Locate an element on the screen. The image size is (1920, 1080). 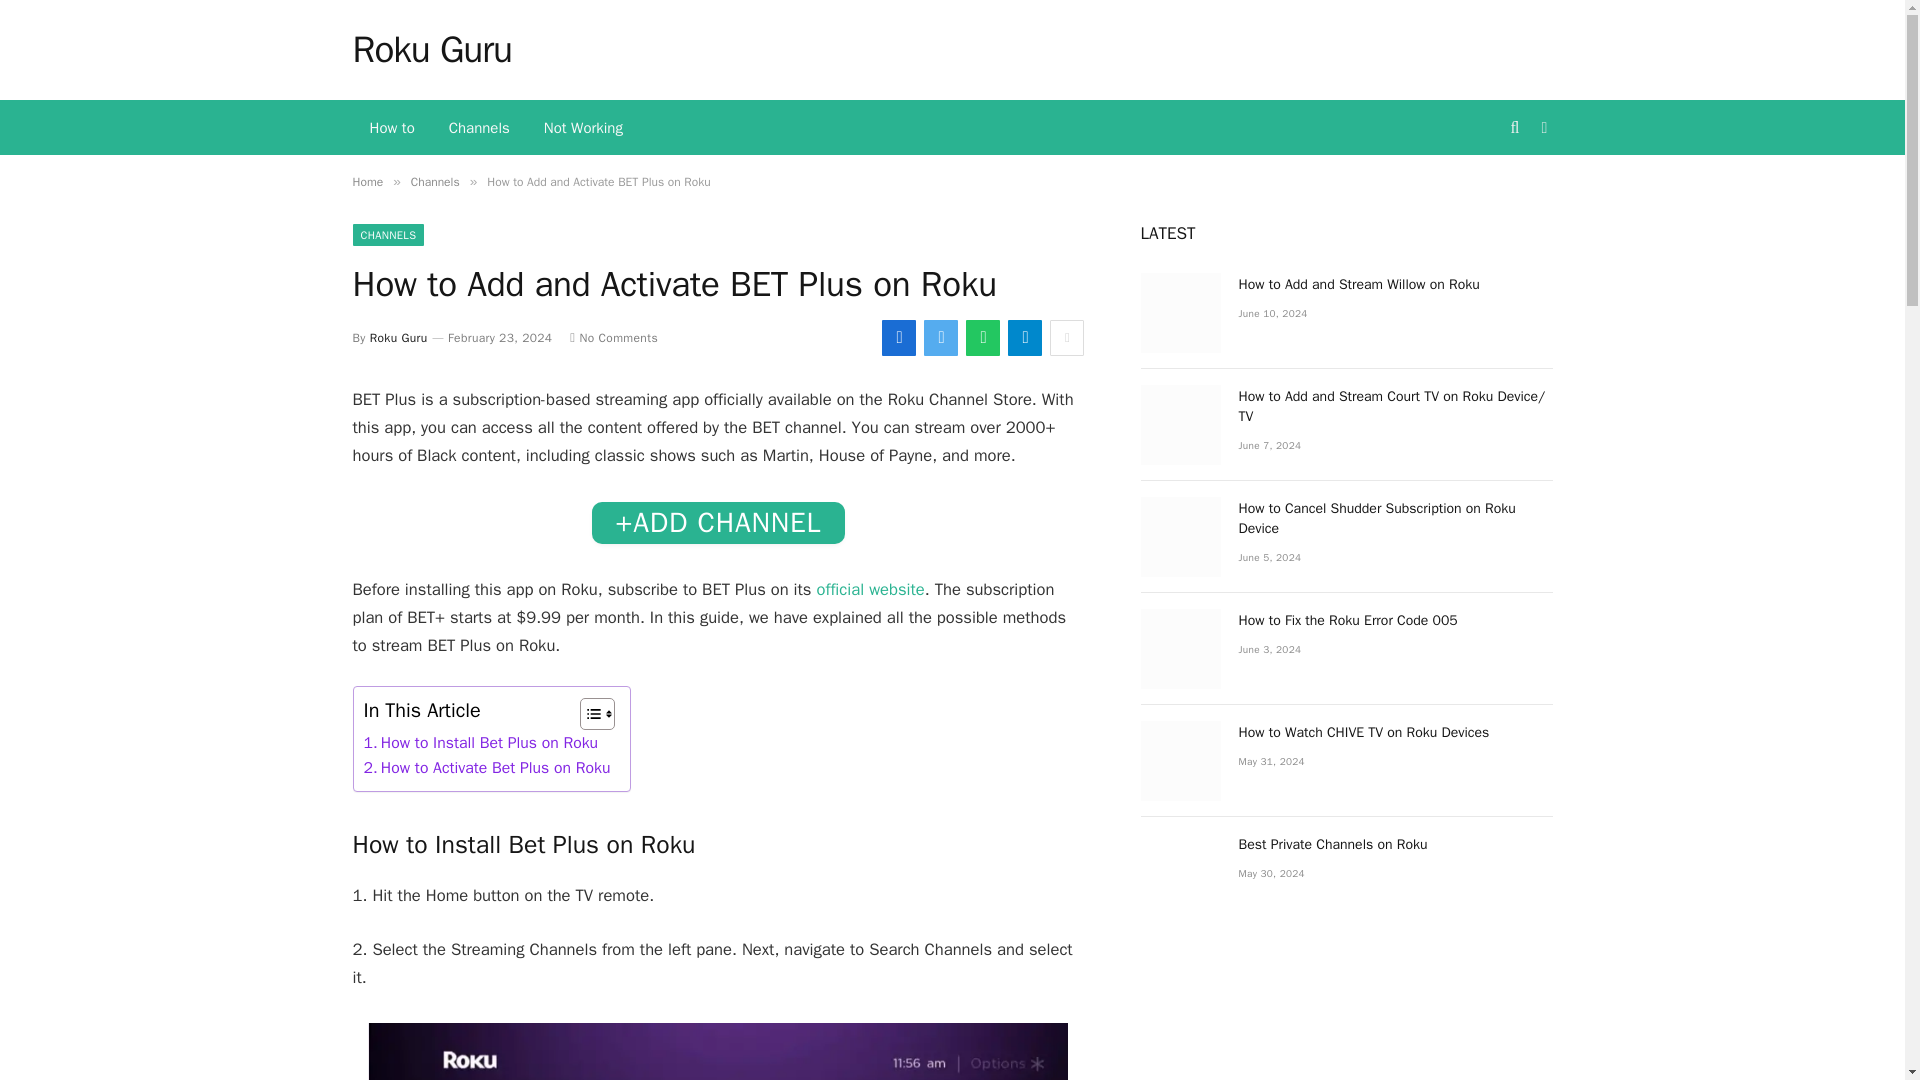
Home is located at coordinates (366, 182).